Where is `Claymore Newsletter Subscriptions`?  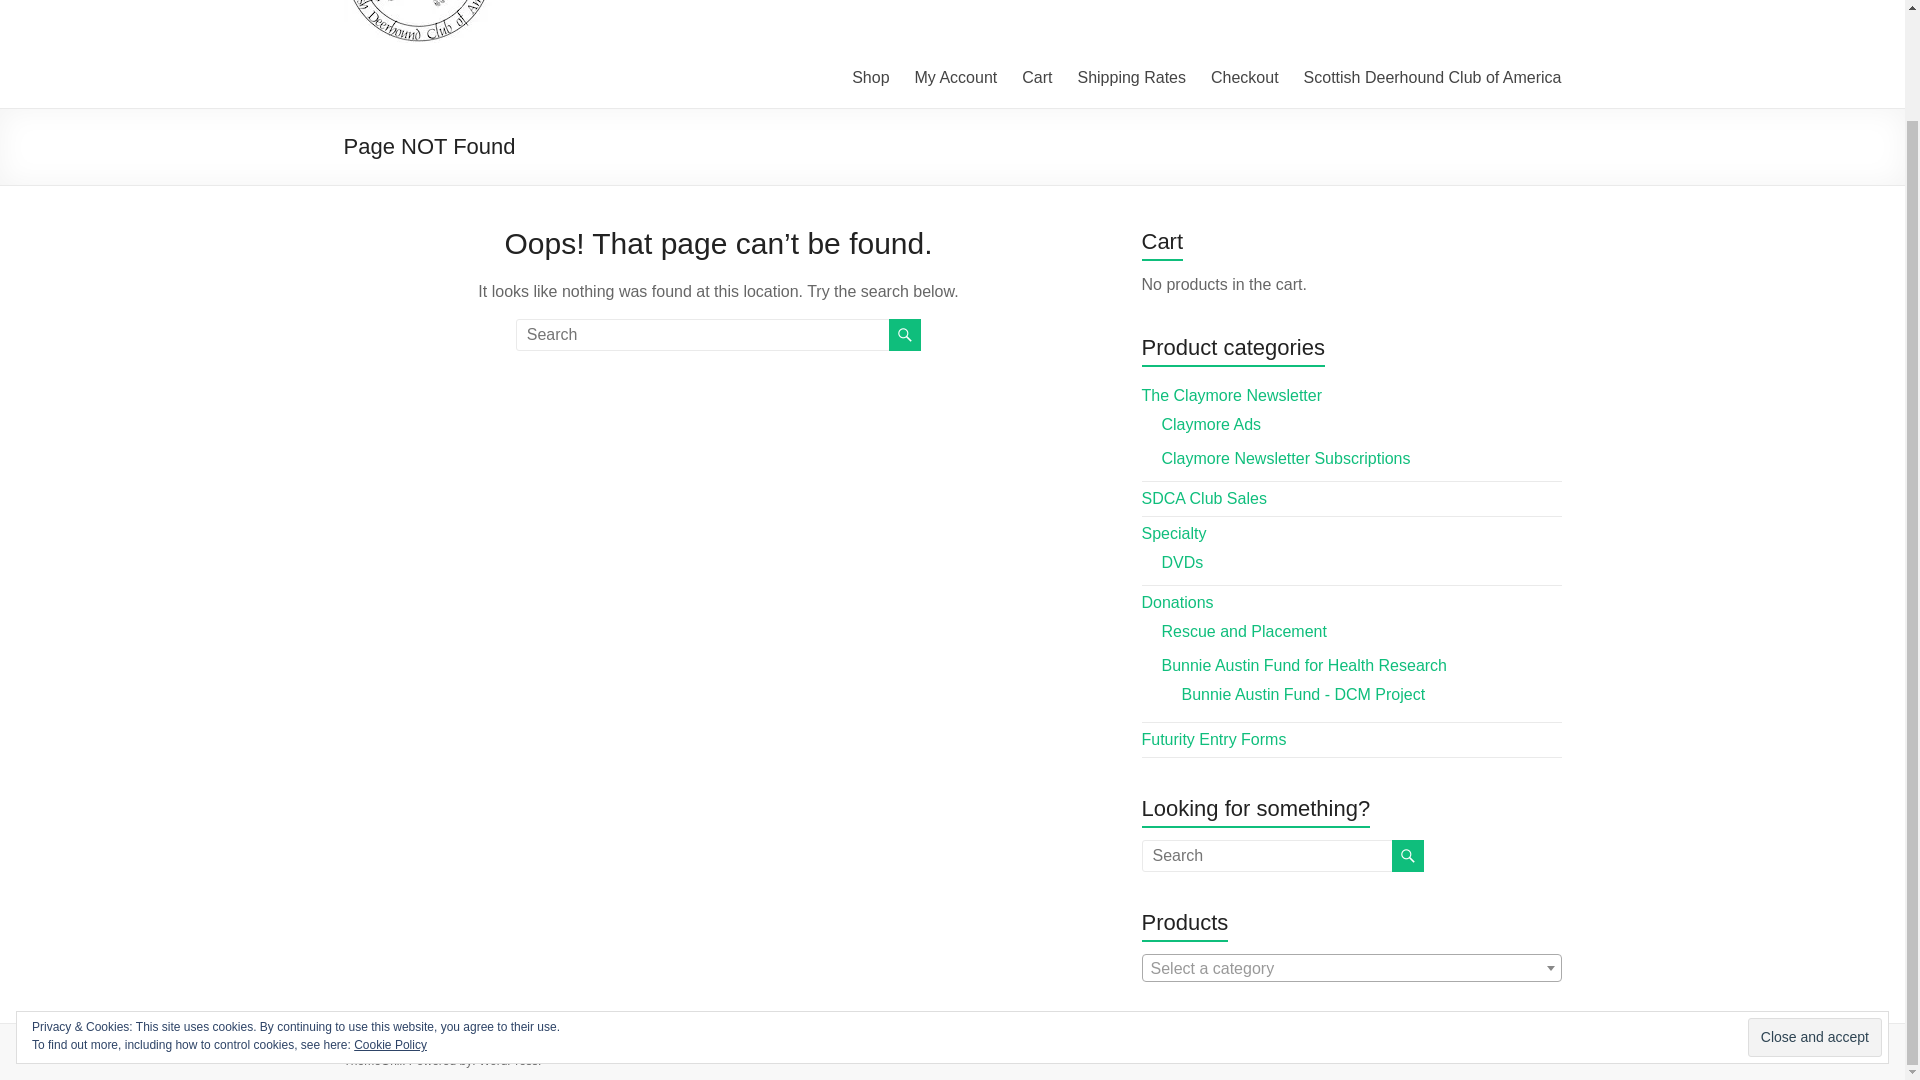
Claymore Newsletter Subscriptions is located at coordinates (1286, 458).